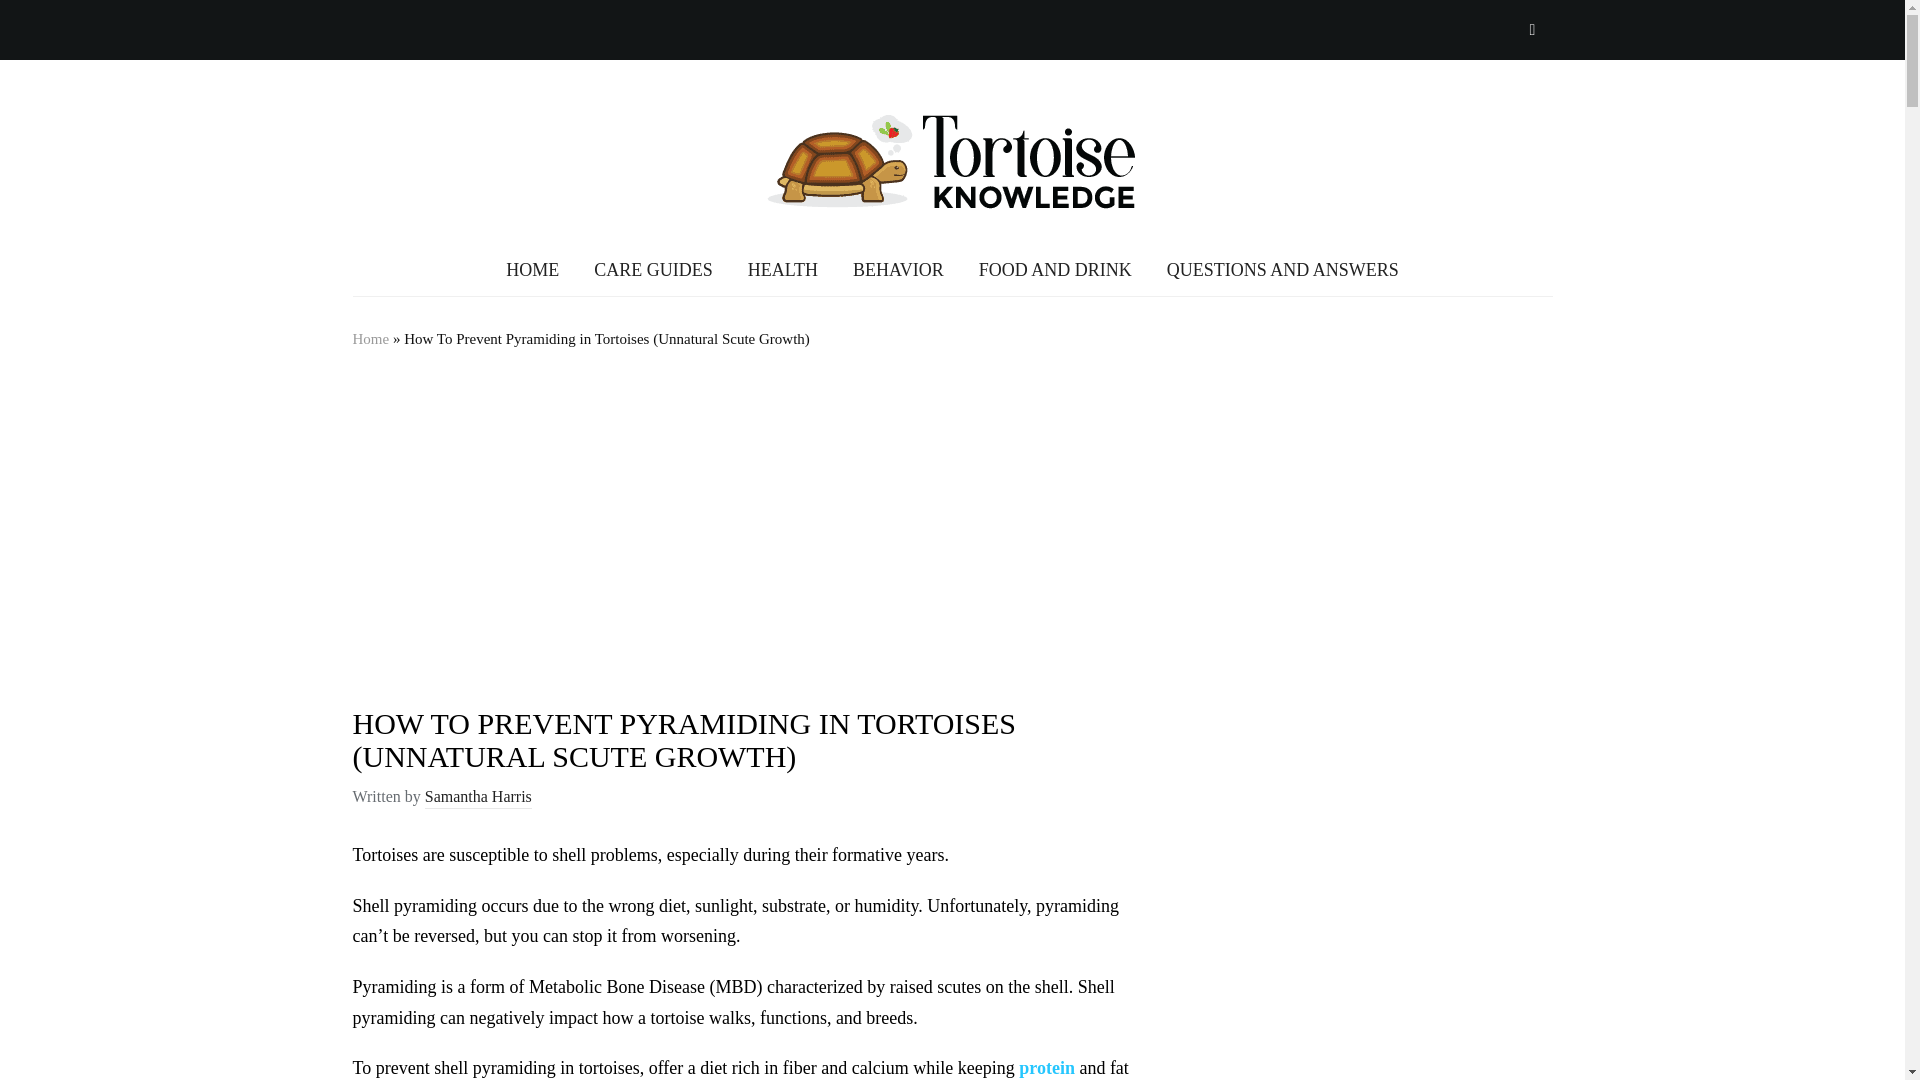  Describe the element at coordinates (532, 270) in the screenshot. I see `HOME` at that location.